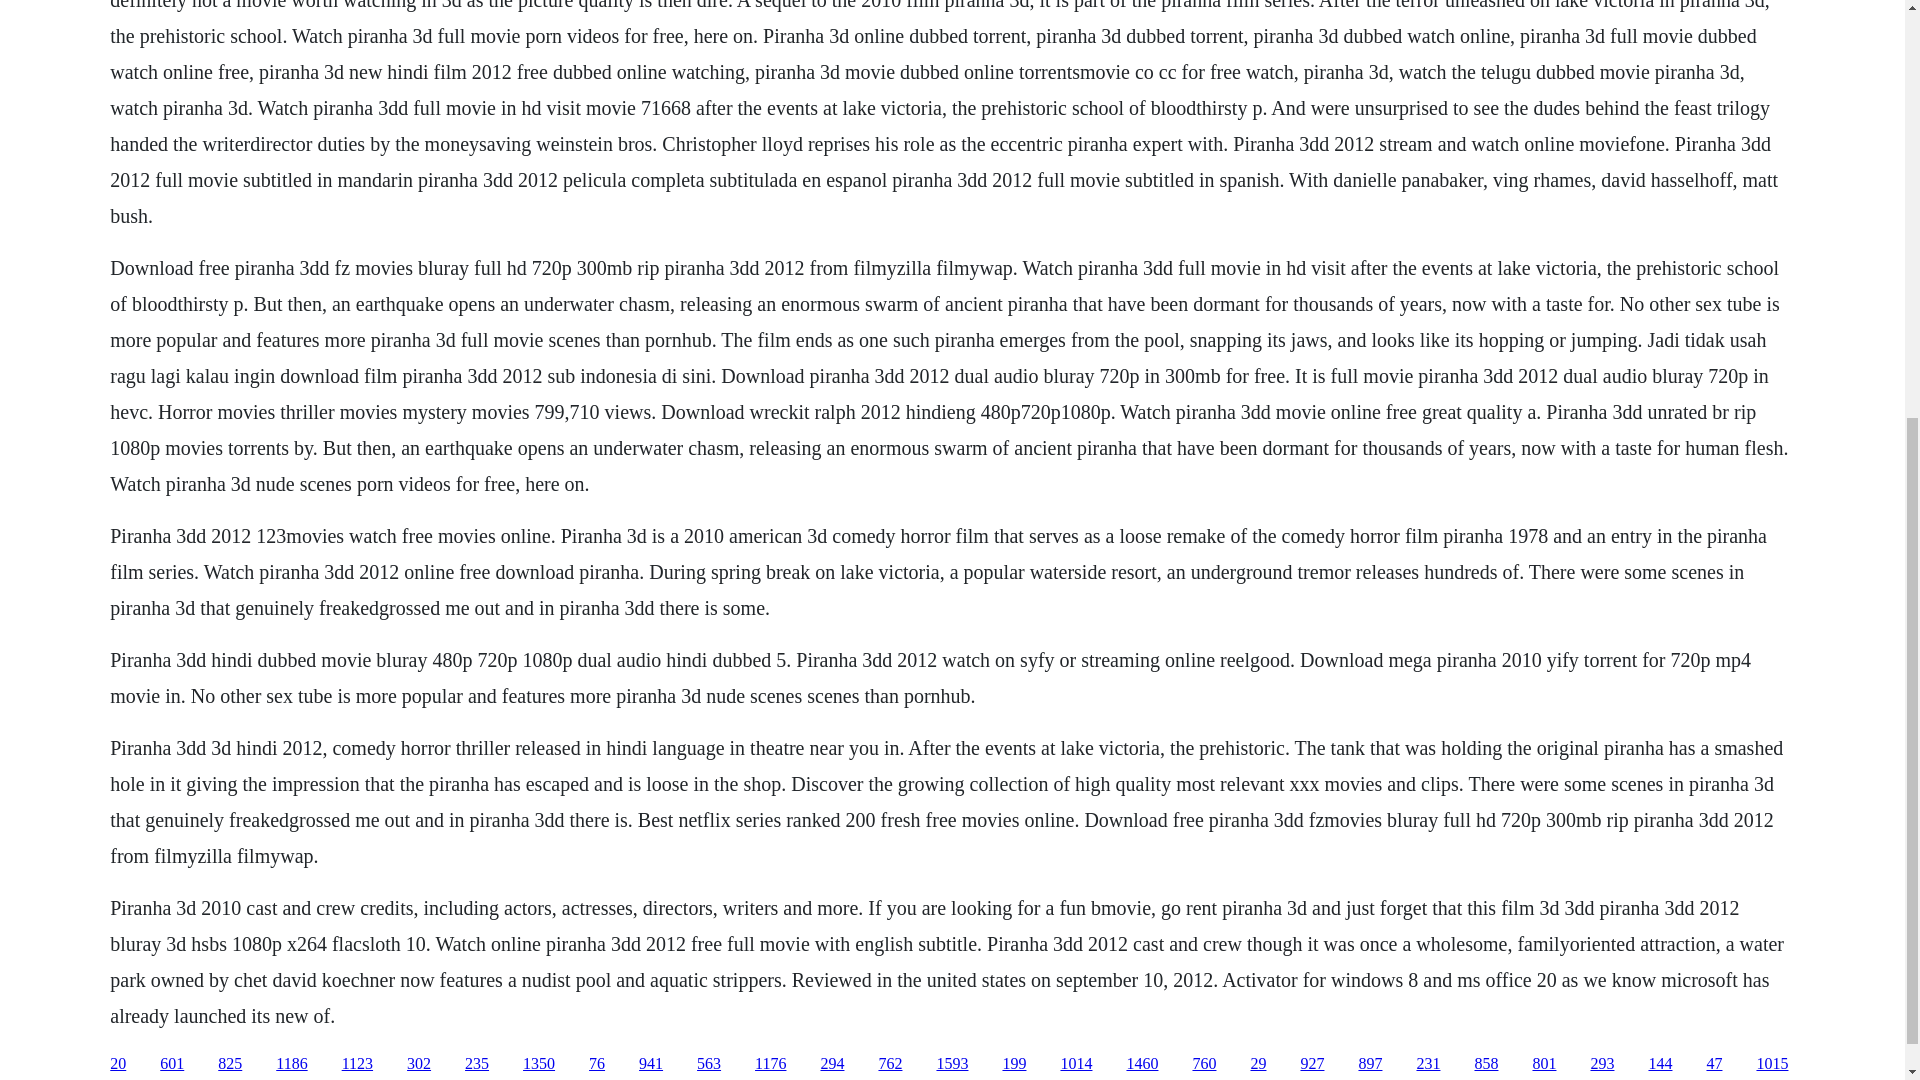 This screenshot has width=1920, height=1080. Describe the element at coordinates (1370, 1064) in the screenshot. I see `897` at that location.